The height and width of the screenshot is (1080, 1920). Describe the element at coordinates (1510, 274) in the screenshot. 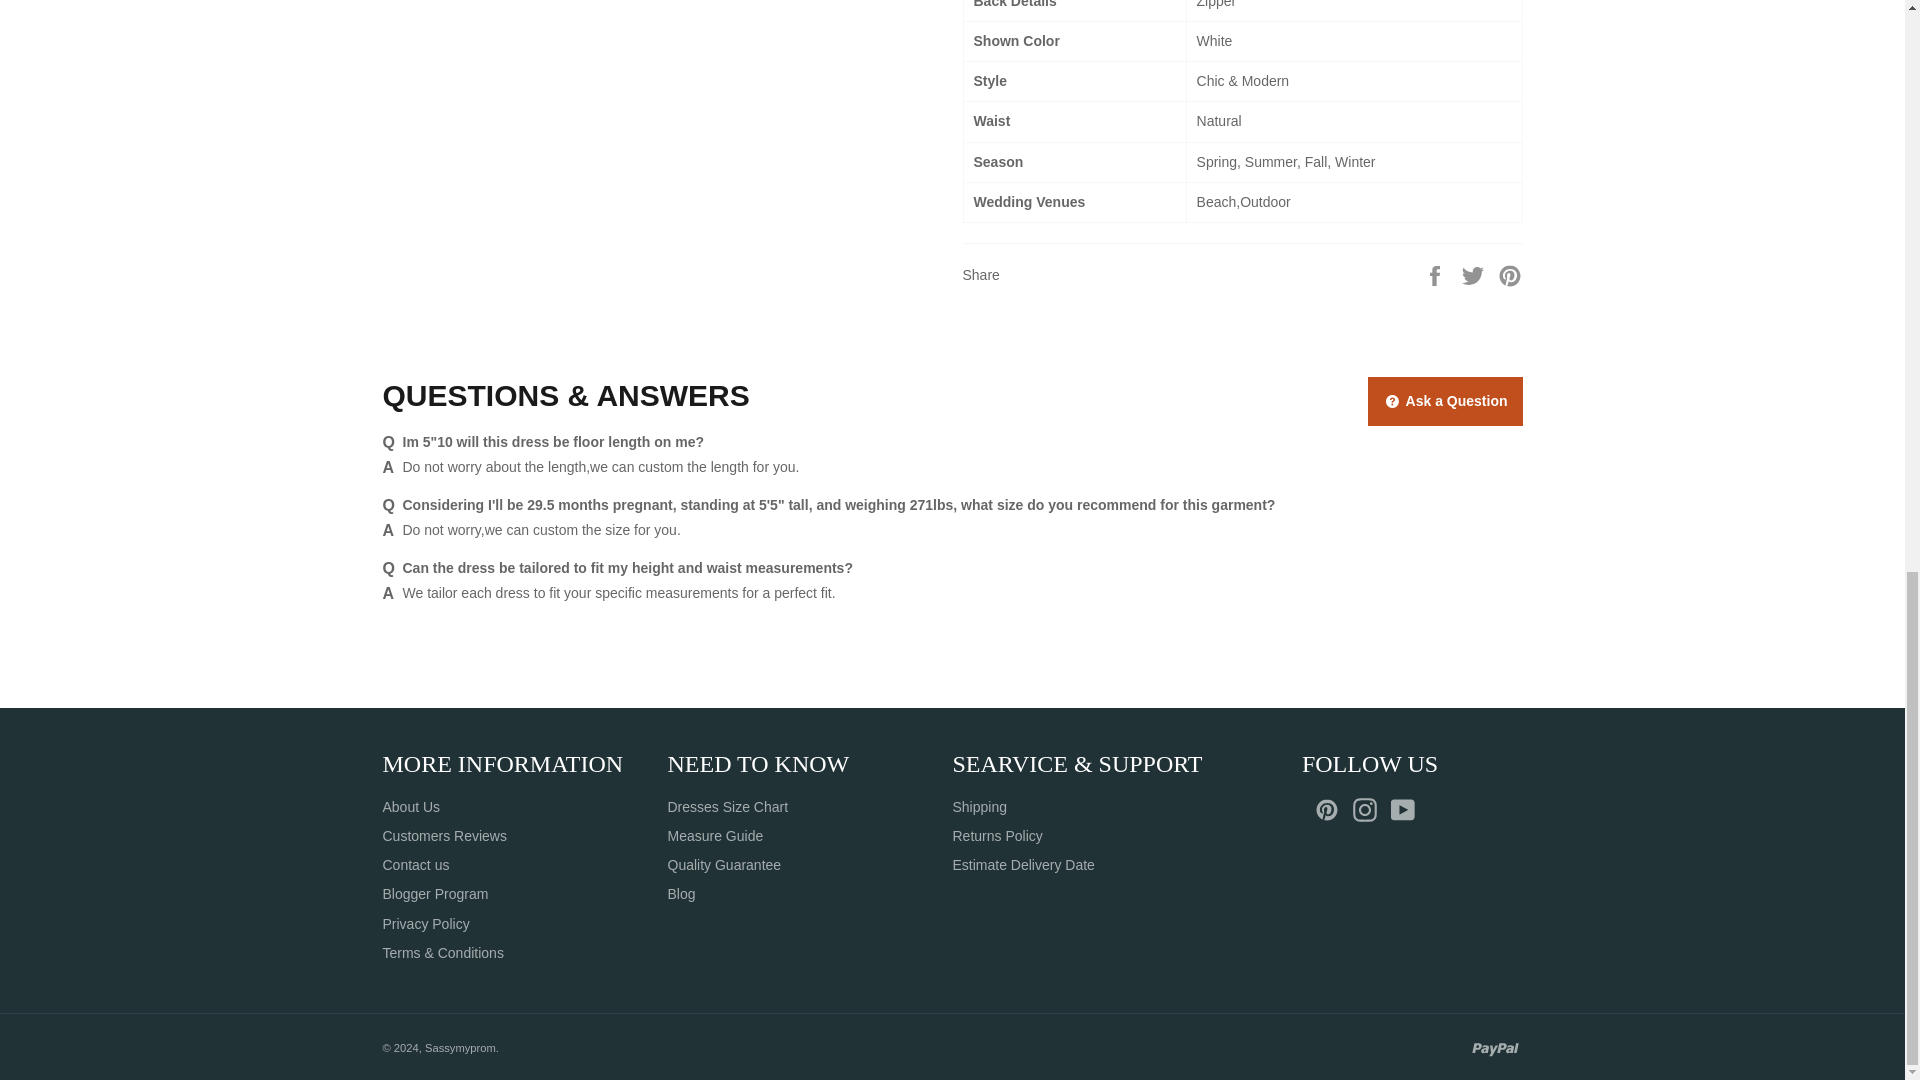

I see `Pin on Pinterest` at that location.